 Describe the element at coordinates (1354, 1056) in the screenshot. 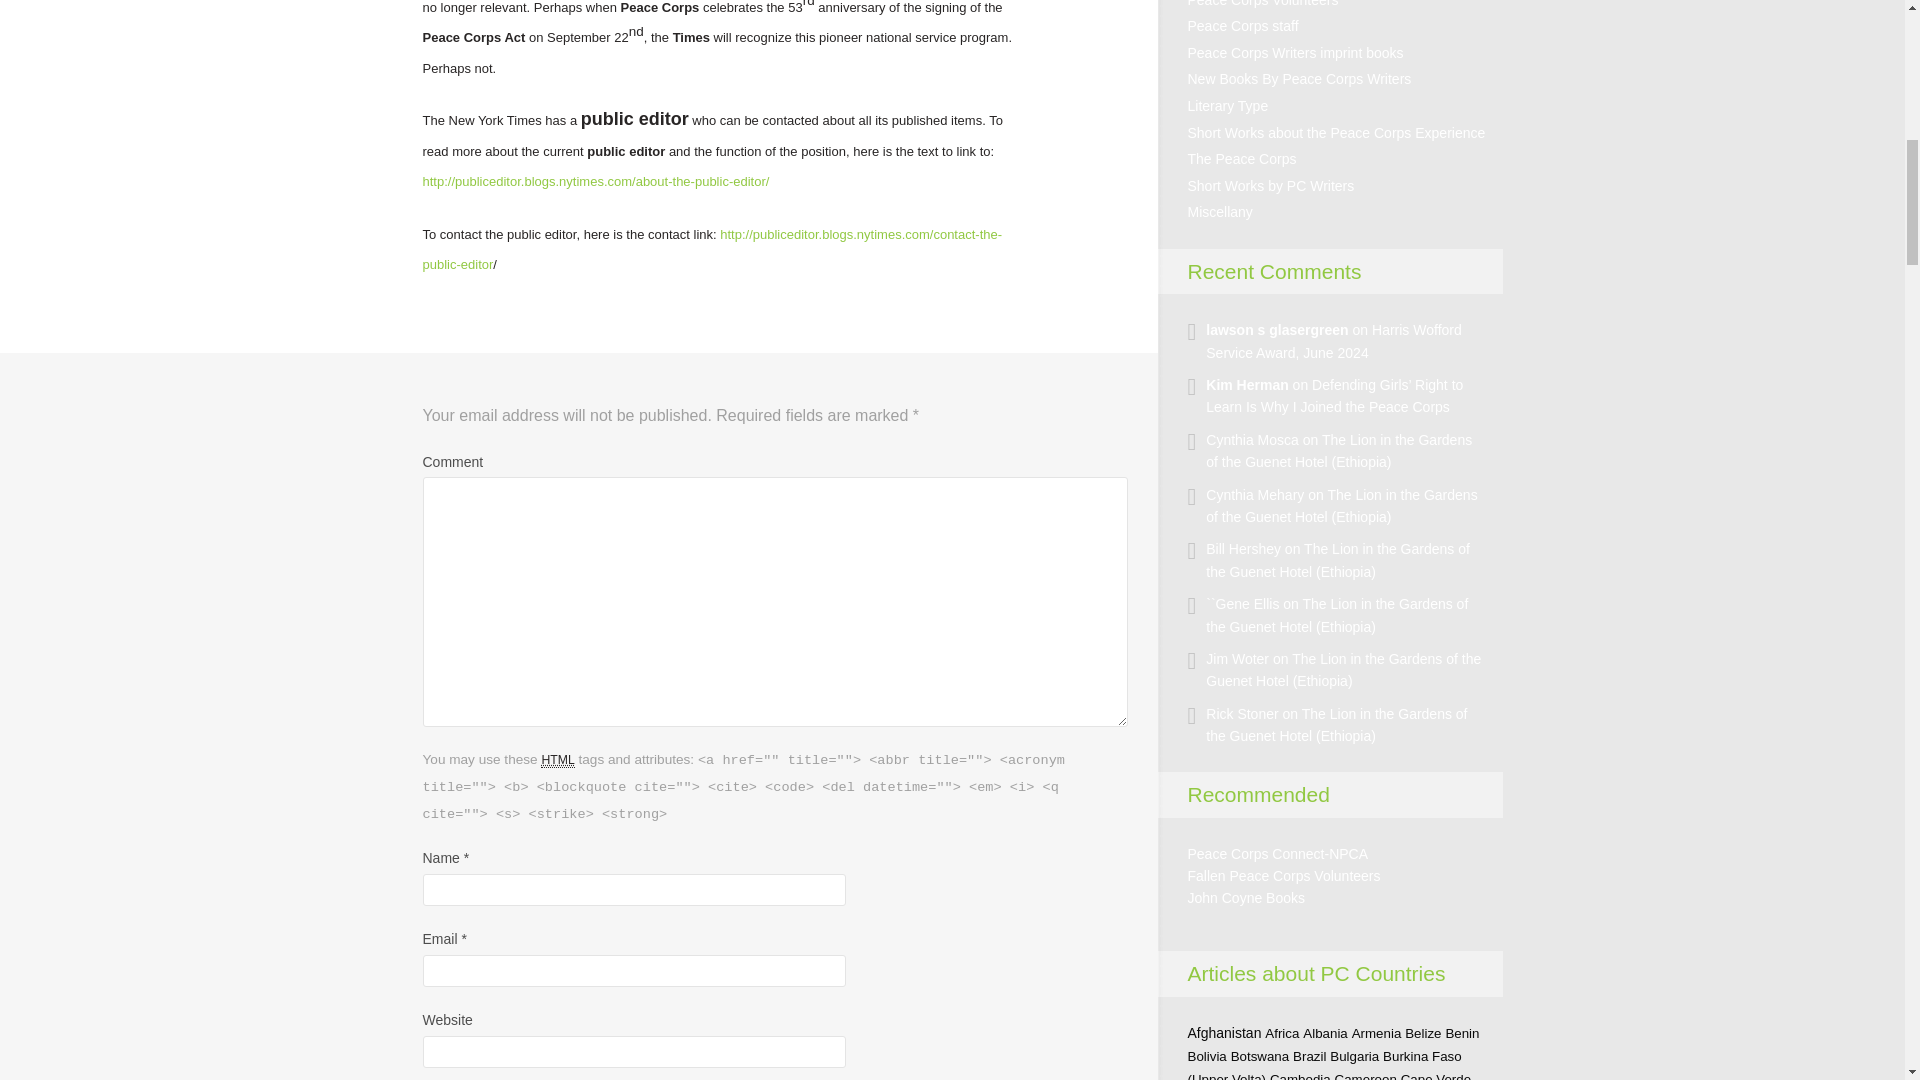

I see `6 topics` at that location.